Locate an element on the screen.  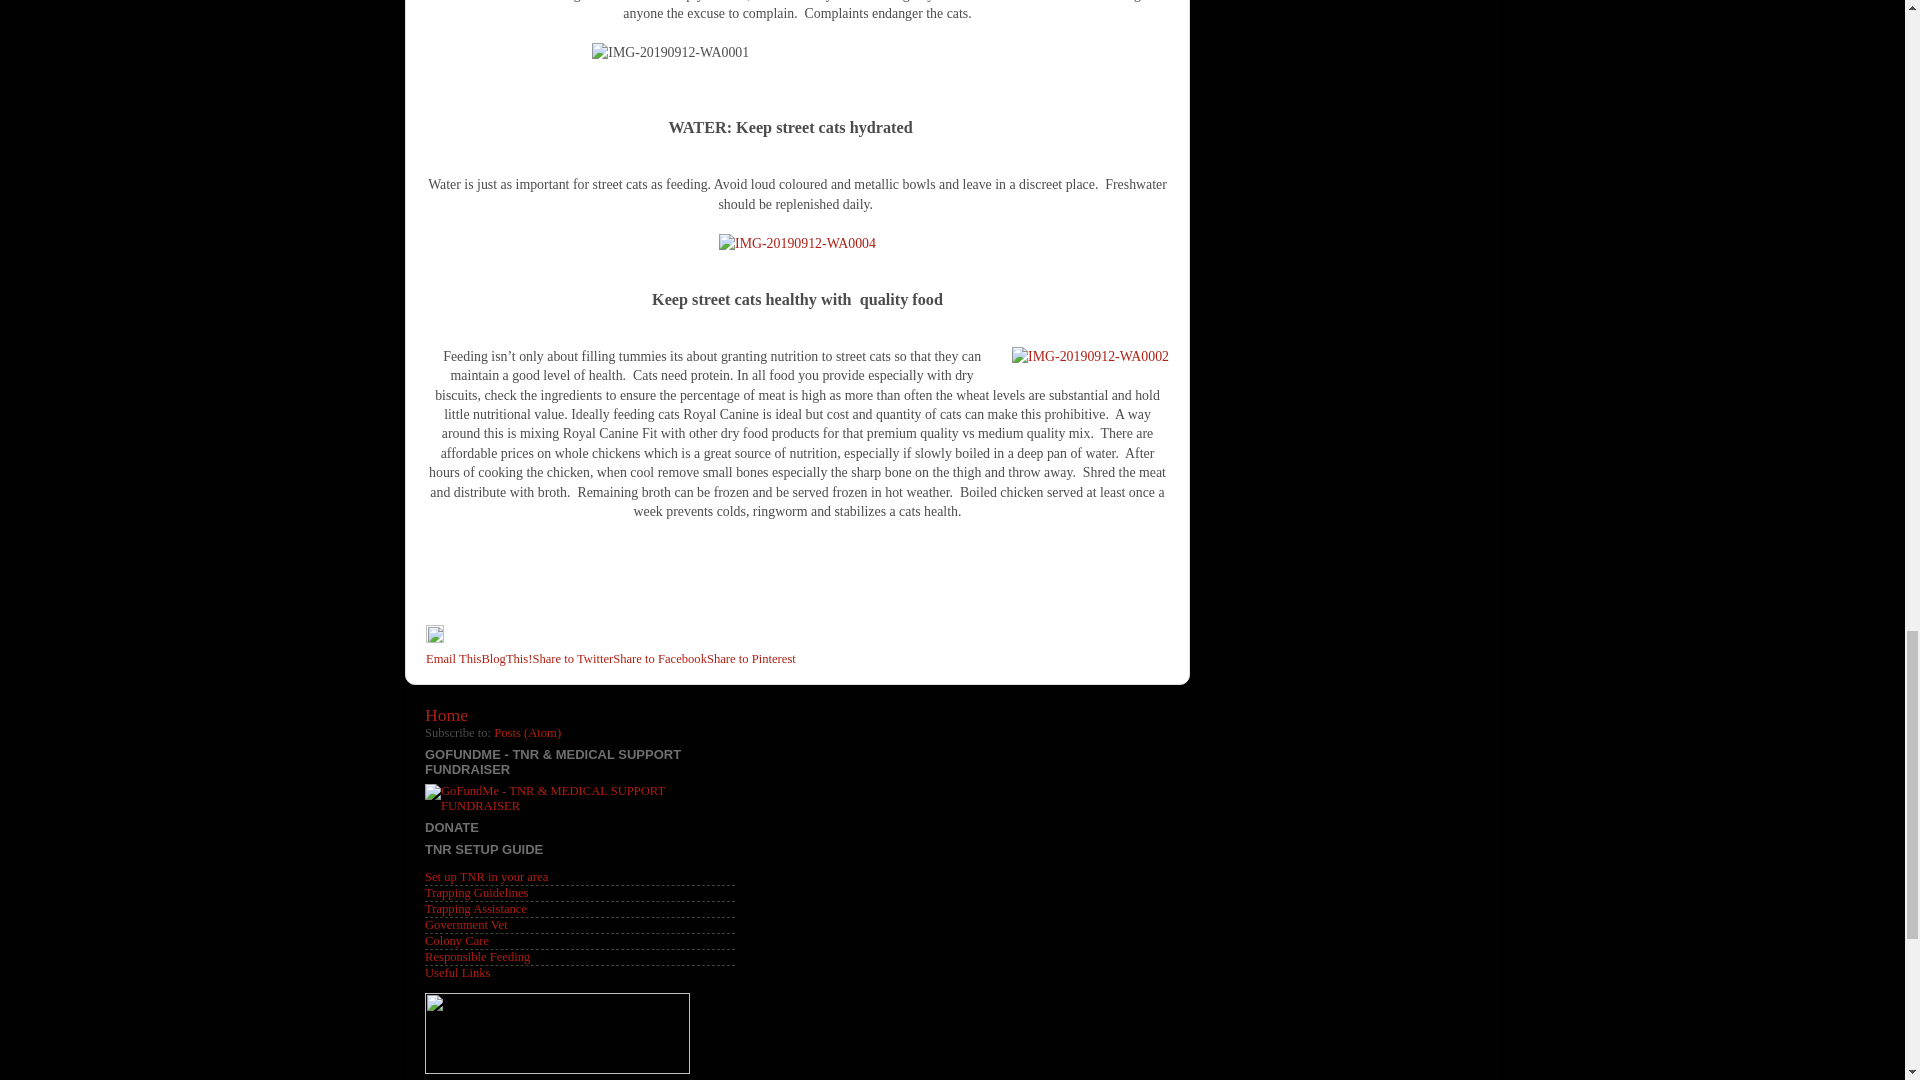
Share to Twitter is located at coordinates (572, 659).